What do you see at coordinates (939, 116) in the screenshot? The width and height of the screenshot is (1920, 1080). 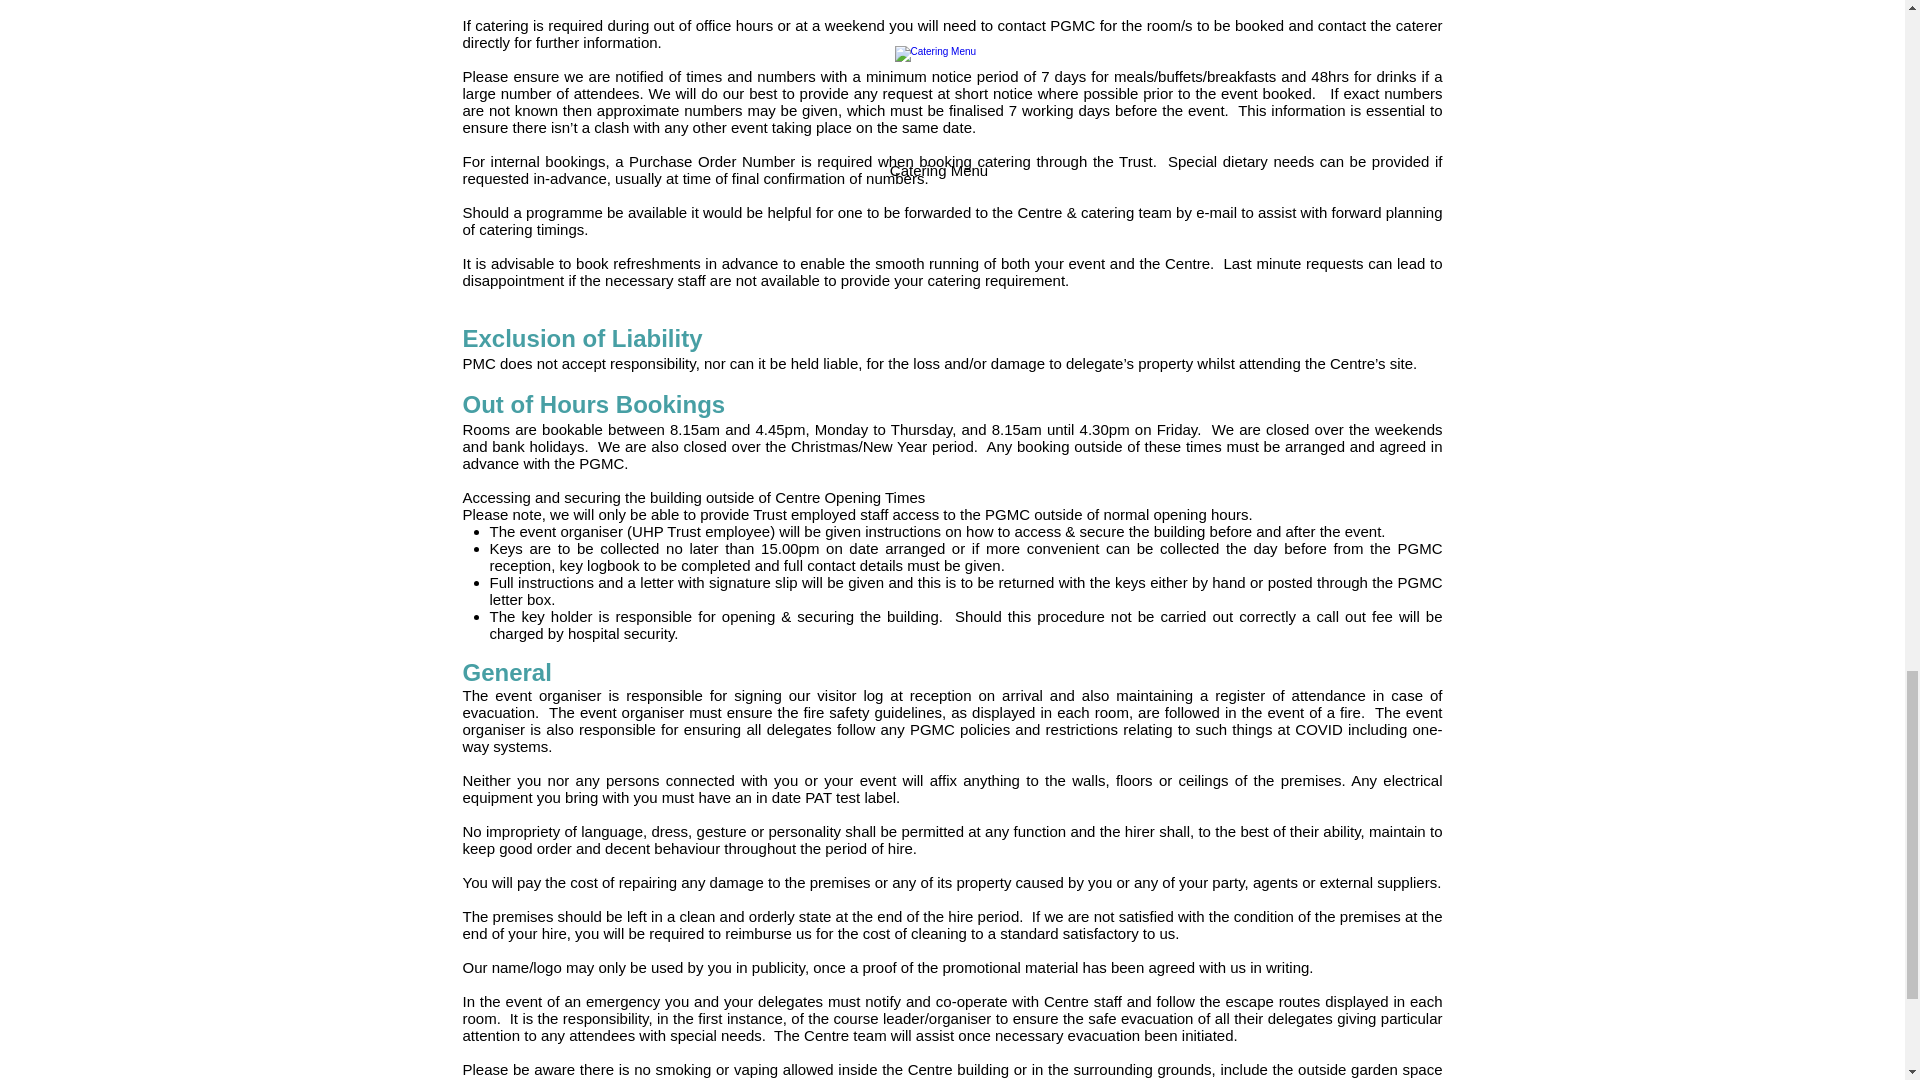 I see `Catering Menu` at bounding box center [939, 116].